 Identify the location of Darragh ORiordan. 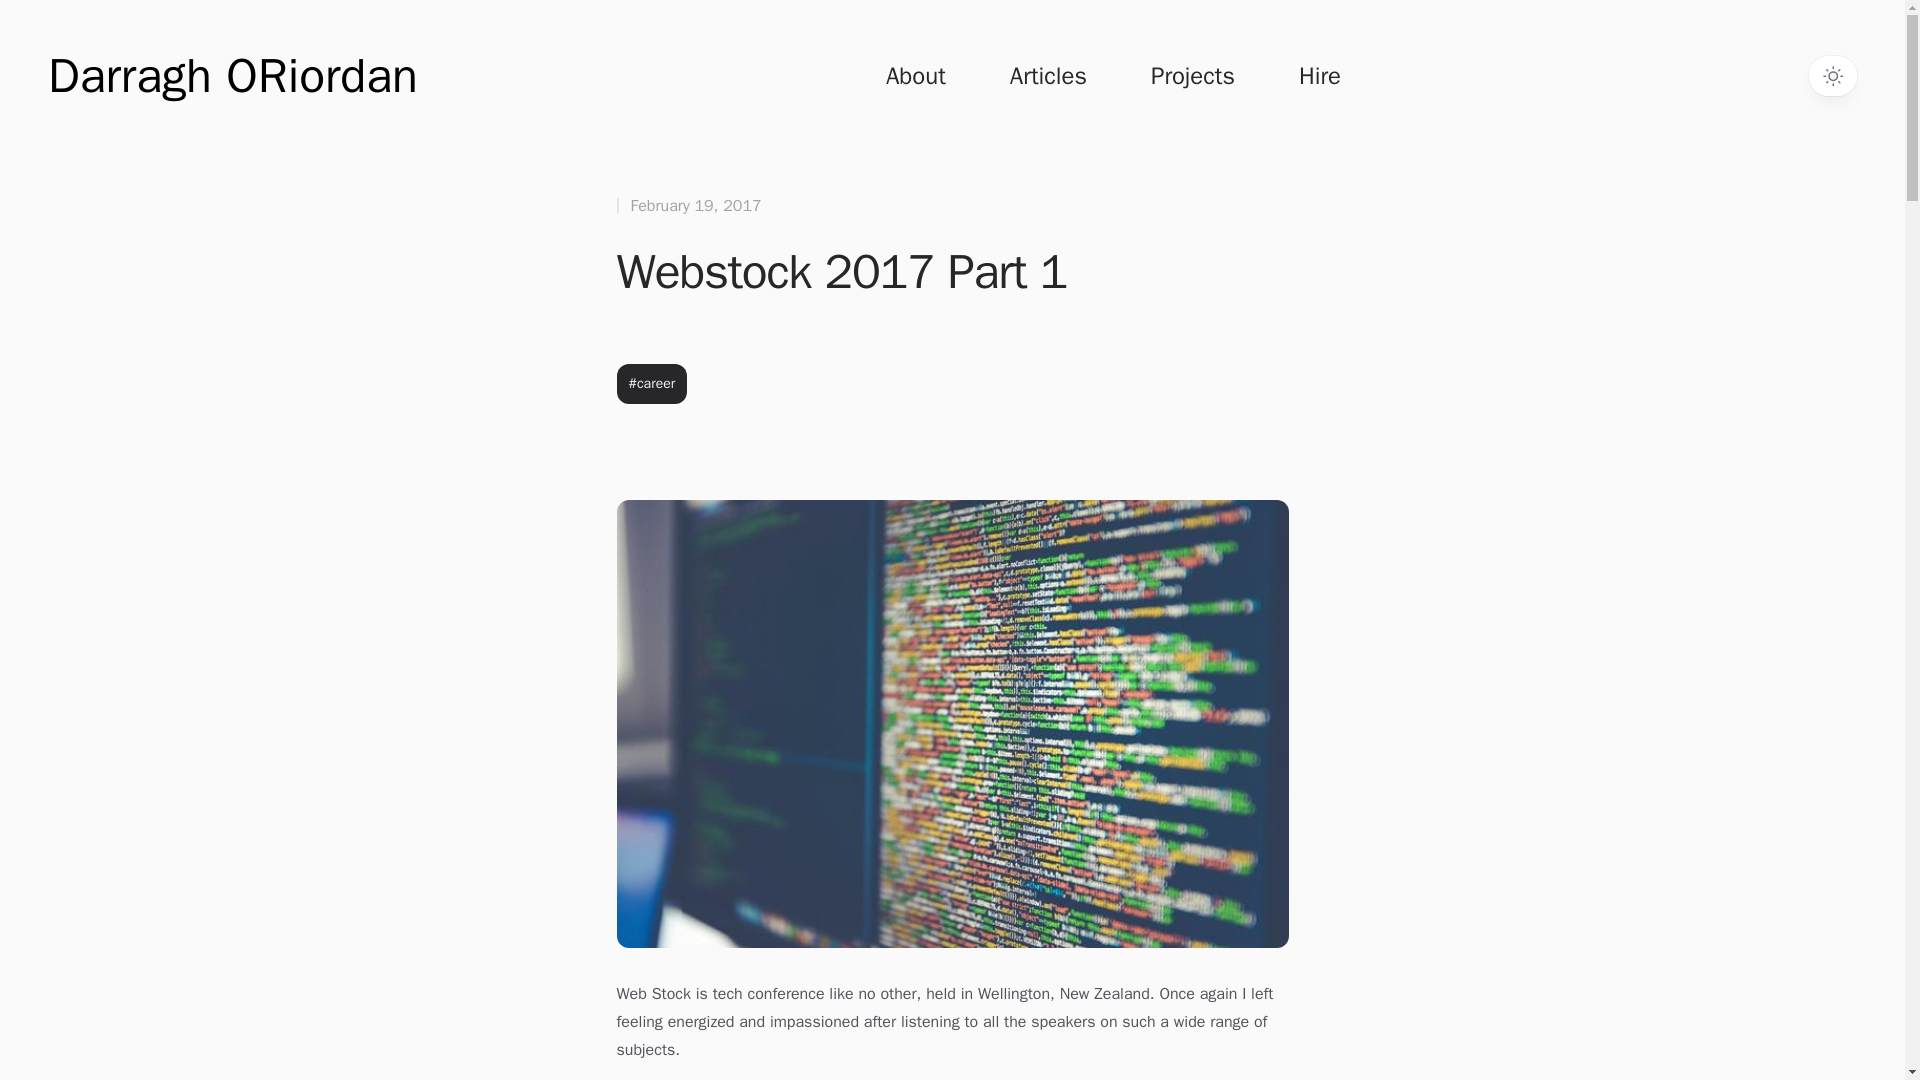
(233, 75).